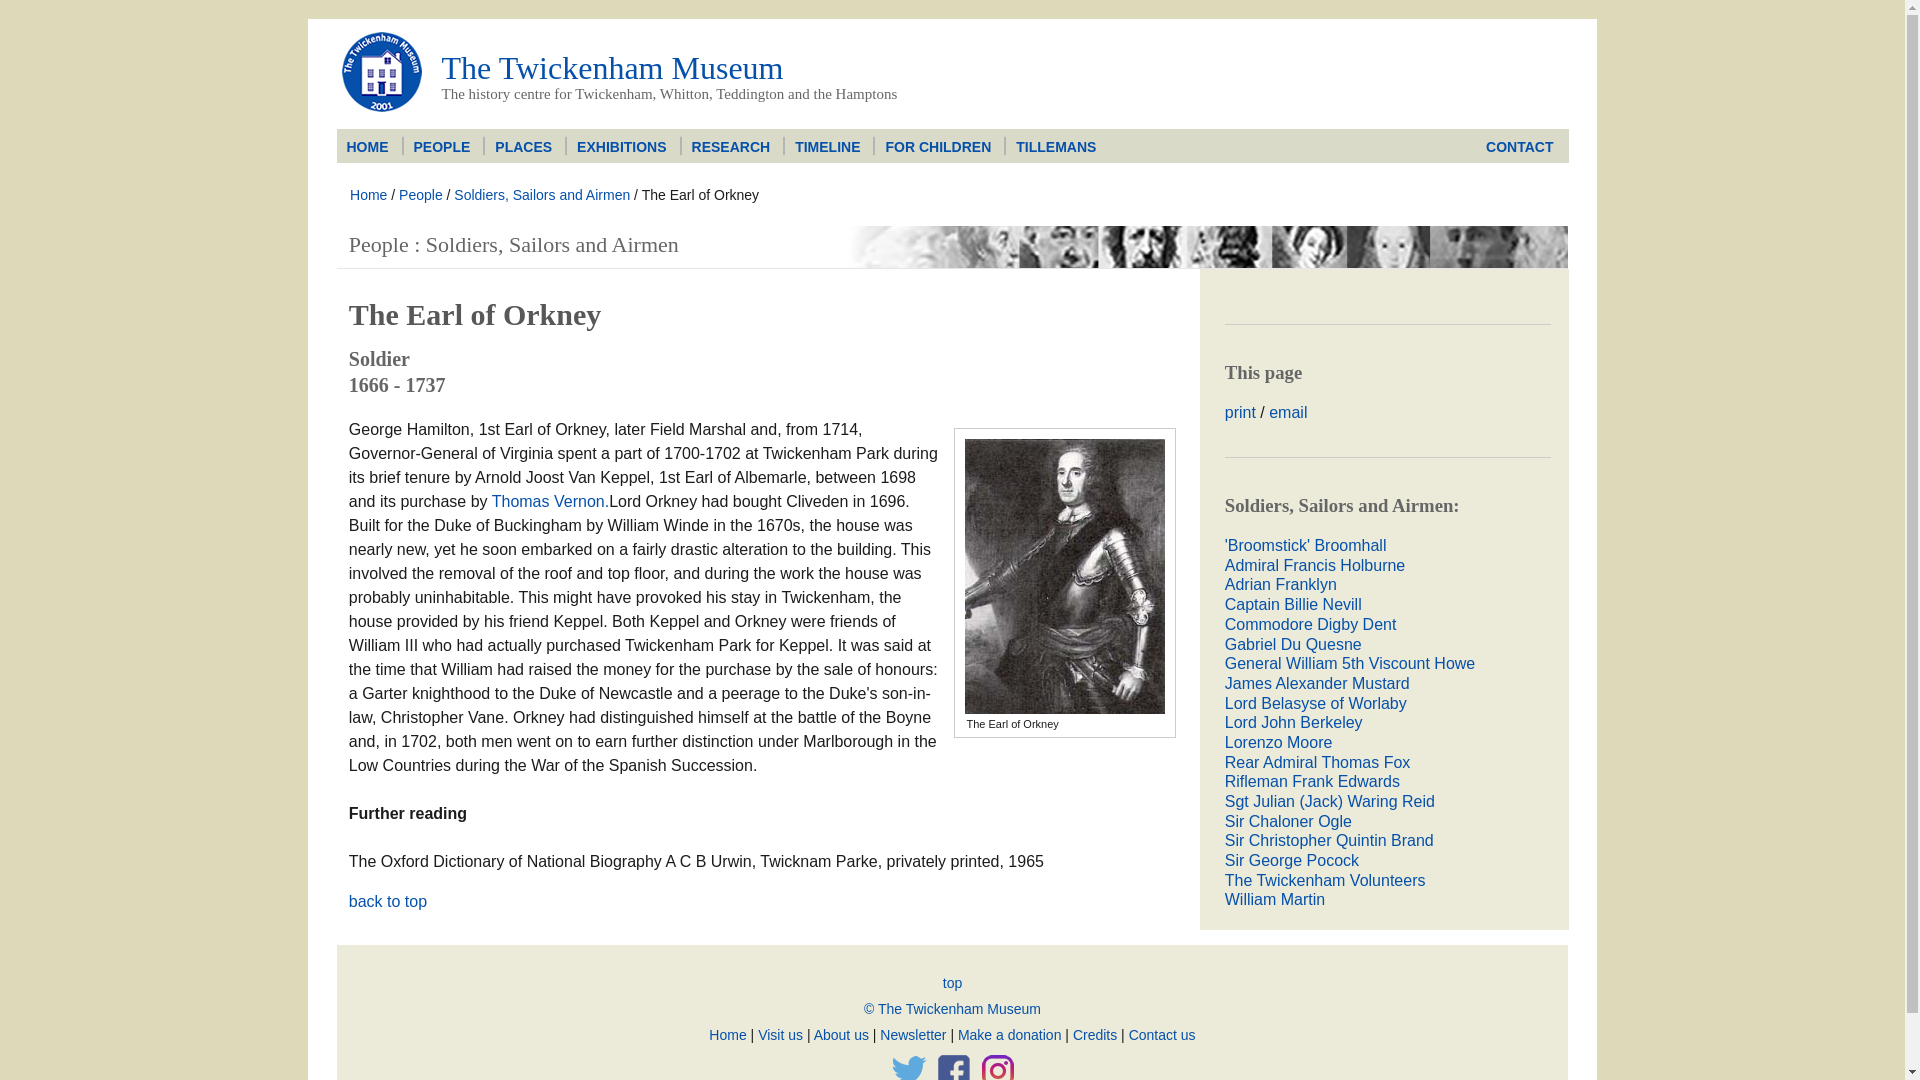 The height and width of the screenshot is (1080, 1920). I want to click on Instagram, so click(997, 1064).